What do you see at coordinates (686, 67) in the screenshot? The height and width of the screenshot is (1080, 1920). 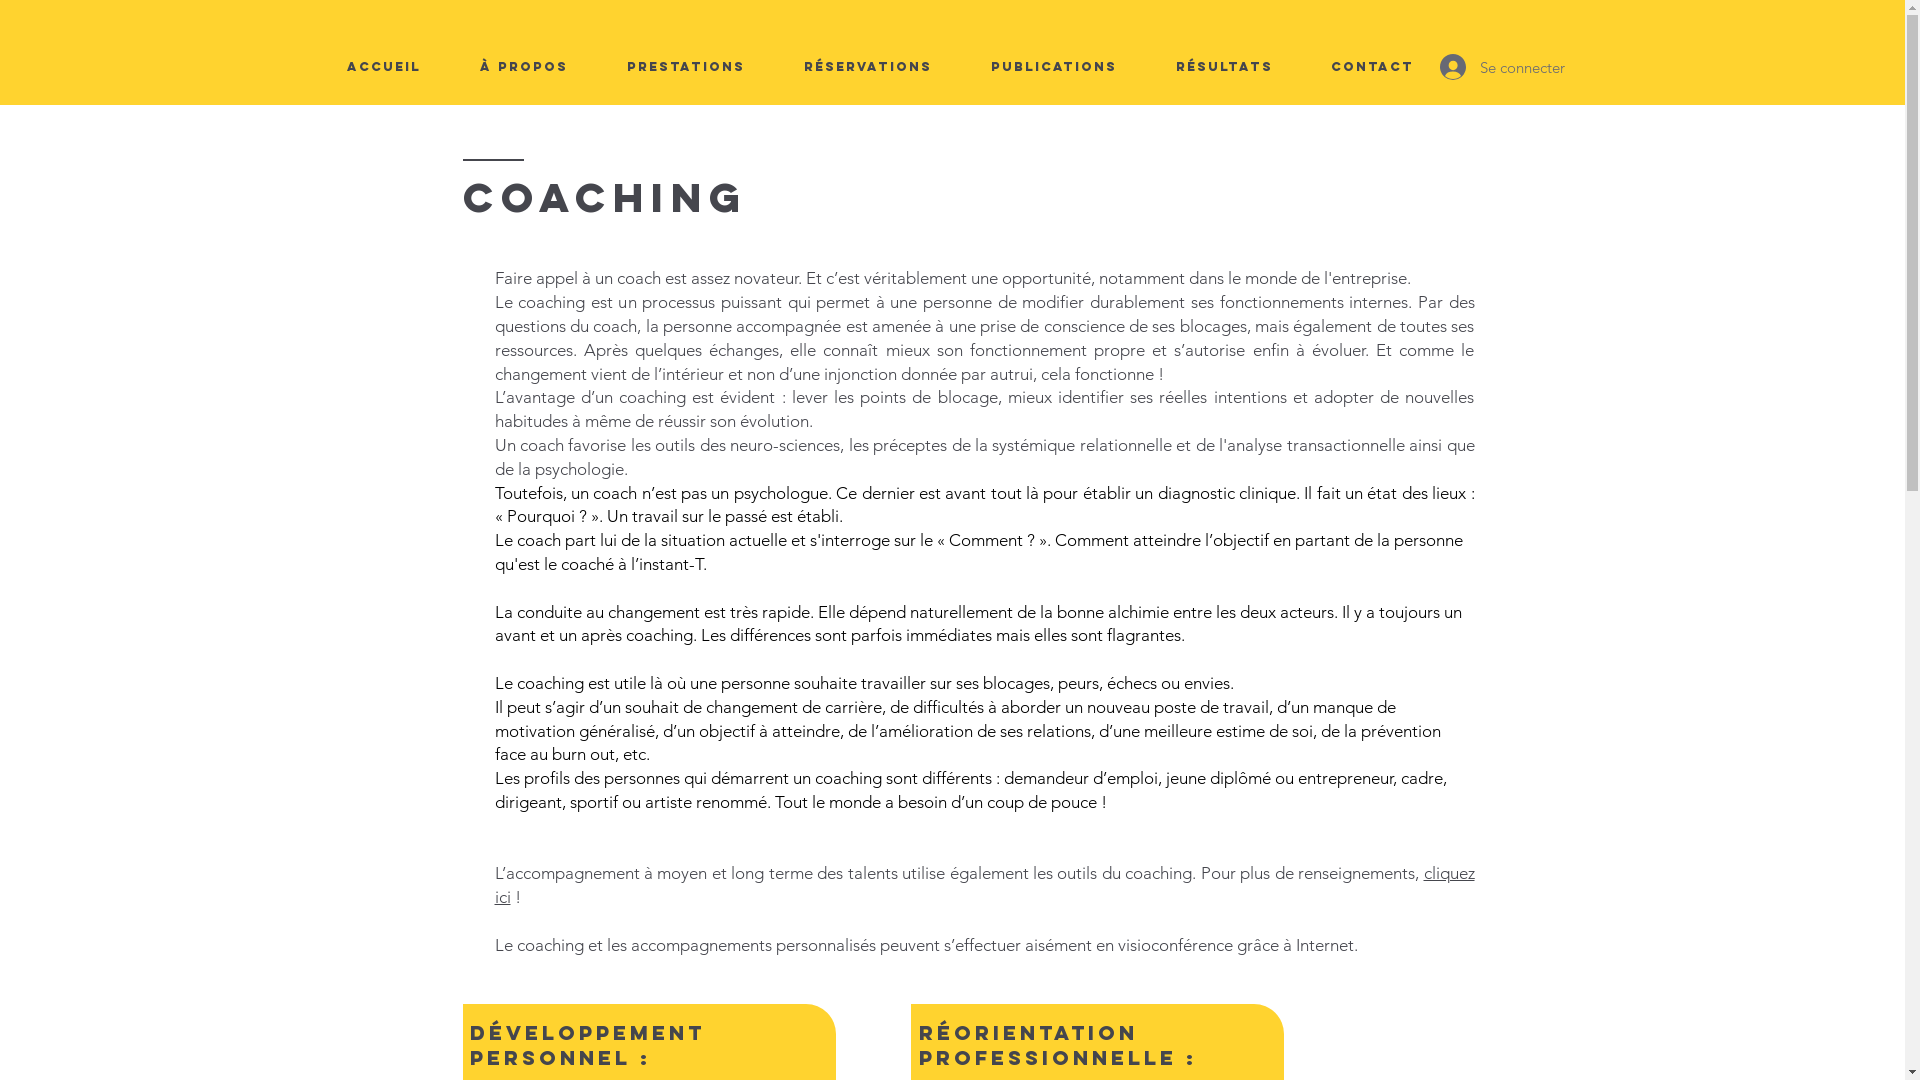 I see `Prestations` at bounding box center [686, 67].